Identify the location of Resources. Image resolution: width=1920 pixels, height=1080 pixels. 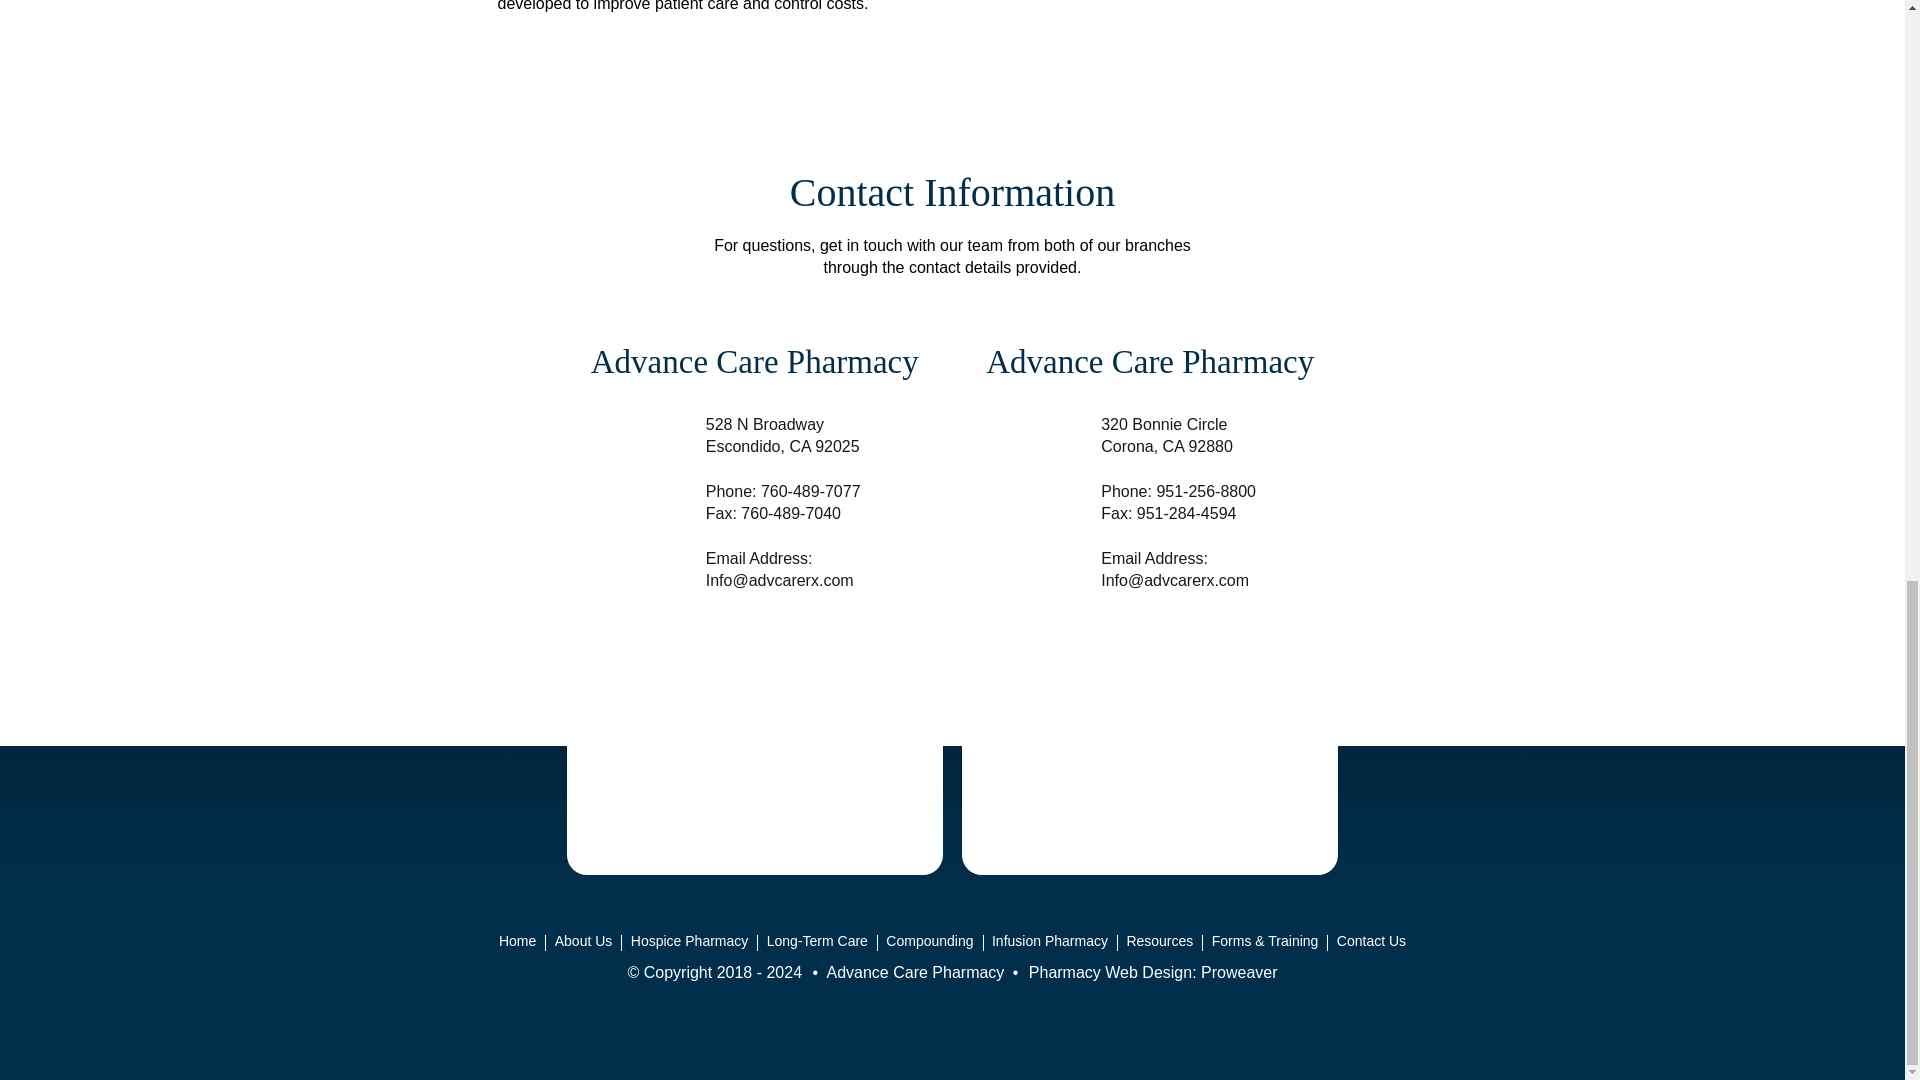
(1160, 940).